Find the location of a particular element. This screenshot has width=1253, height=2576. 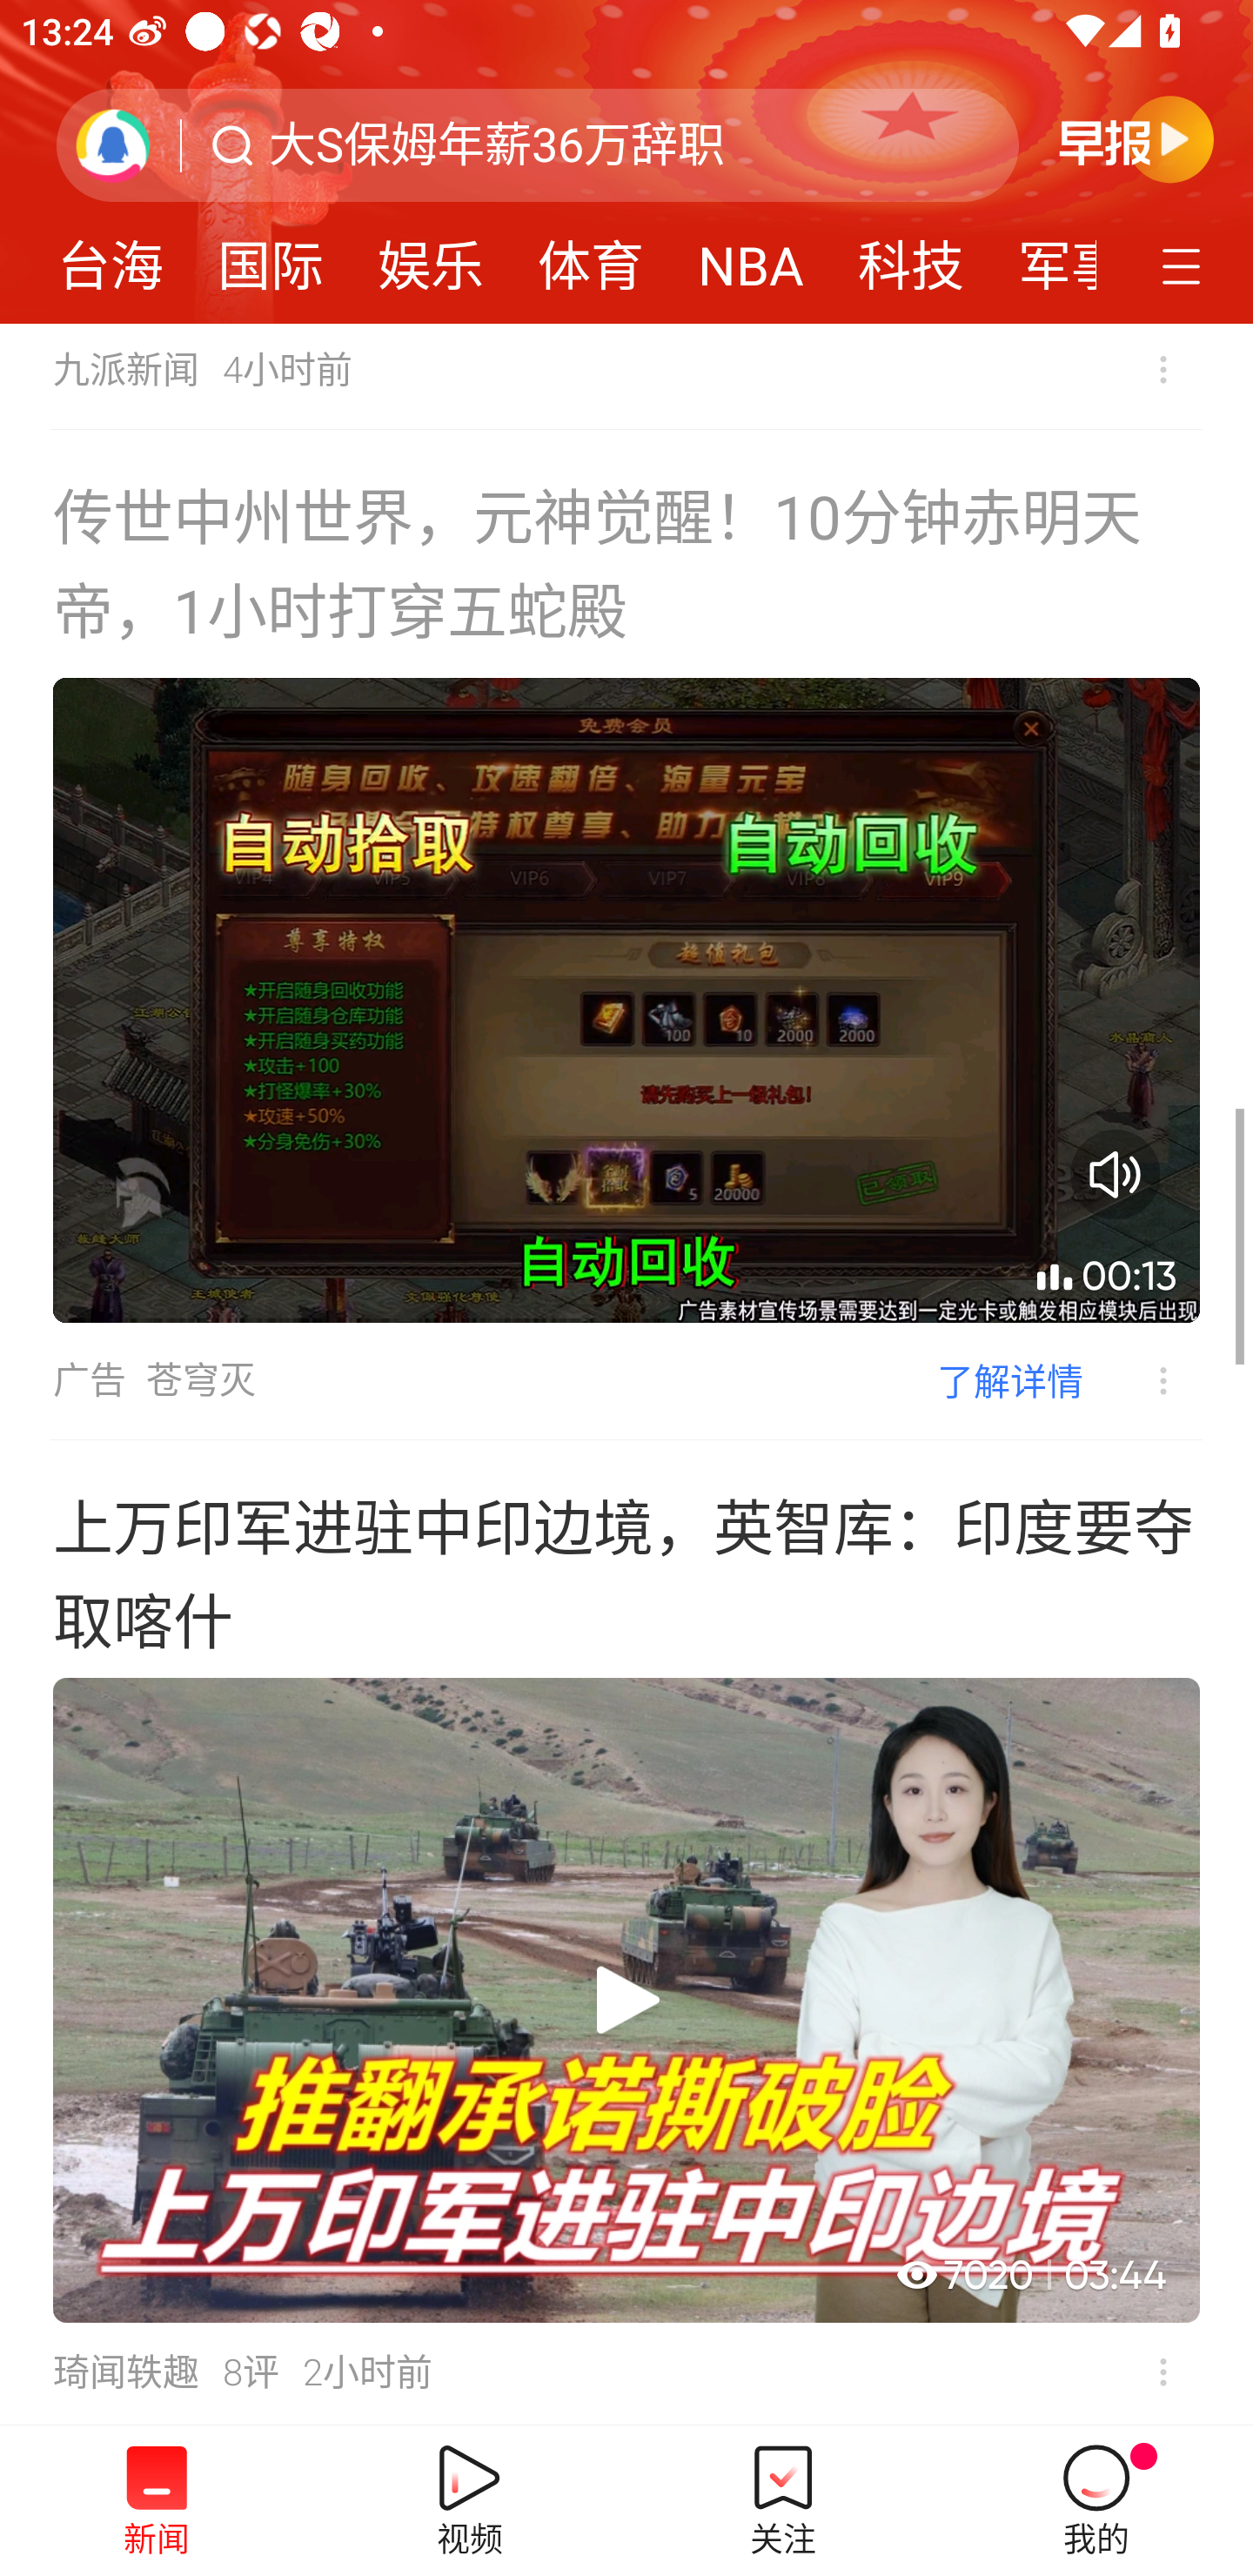

早晚报 is located at coordinates (1136, 138).